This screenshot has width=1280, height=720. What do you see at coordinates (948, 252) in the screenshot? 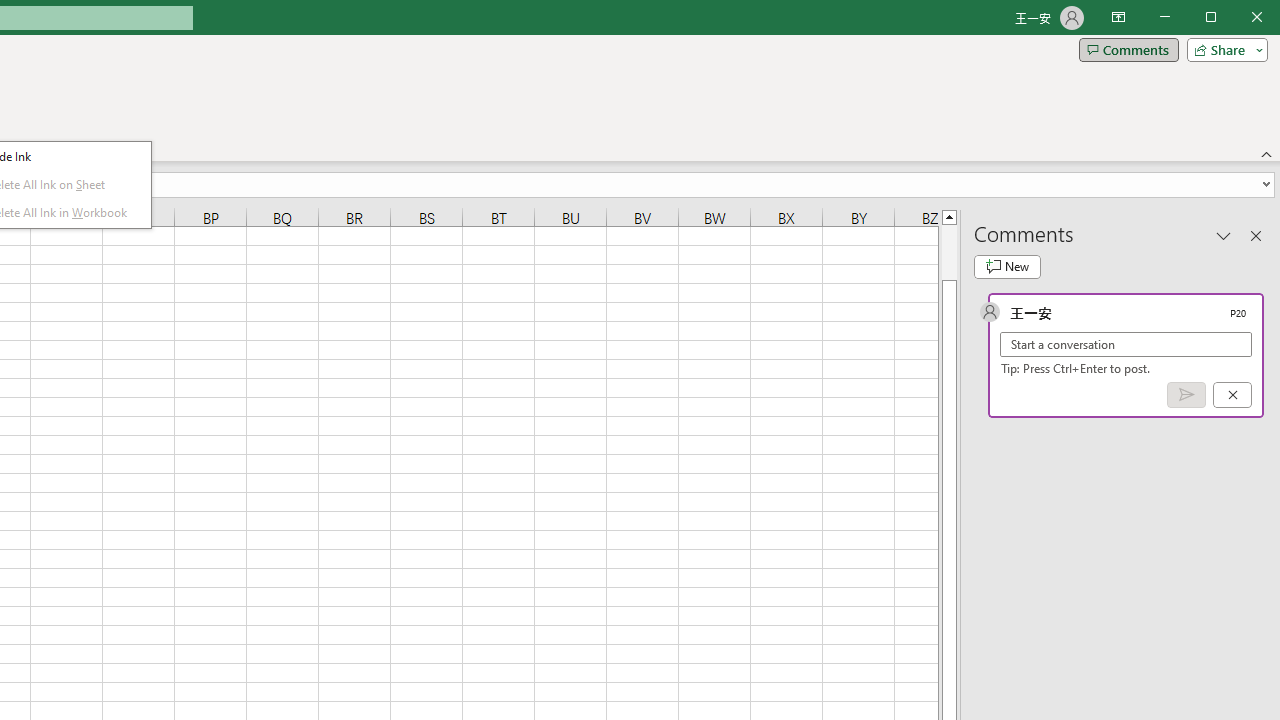
I see `Page up` at bounding box center [948, 252].